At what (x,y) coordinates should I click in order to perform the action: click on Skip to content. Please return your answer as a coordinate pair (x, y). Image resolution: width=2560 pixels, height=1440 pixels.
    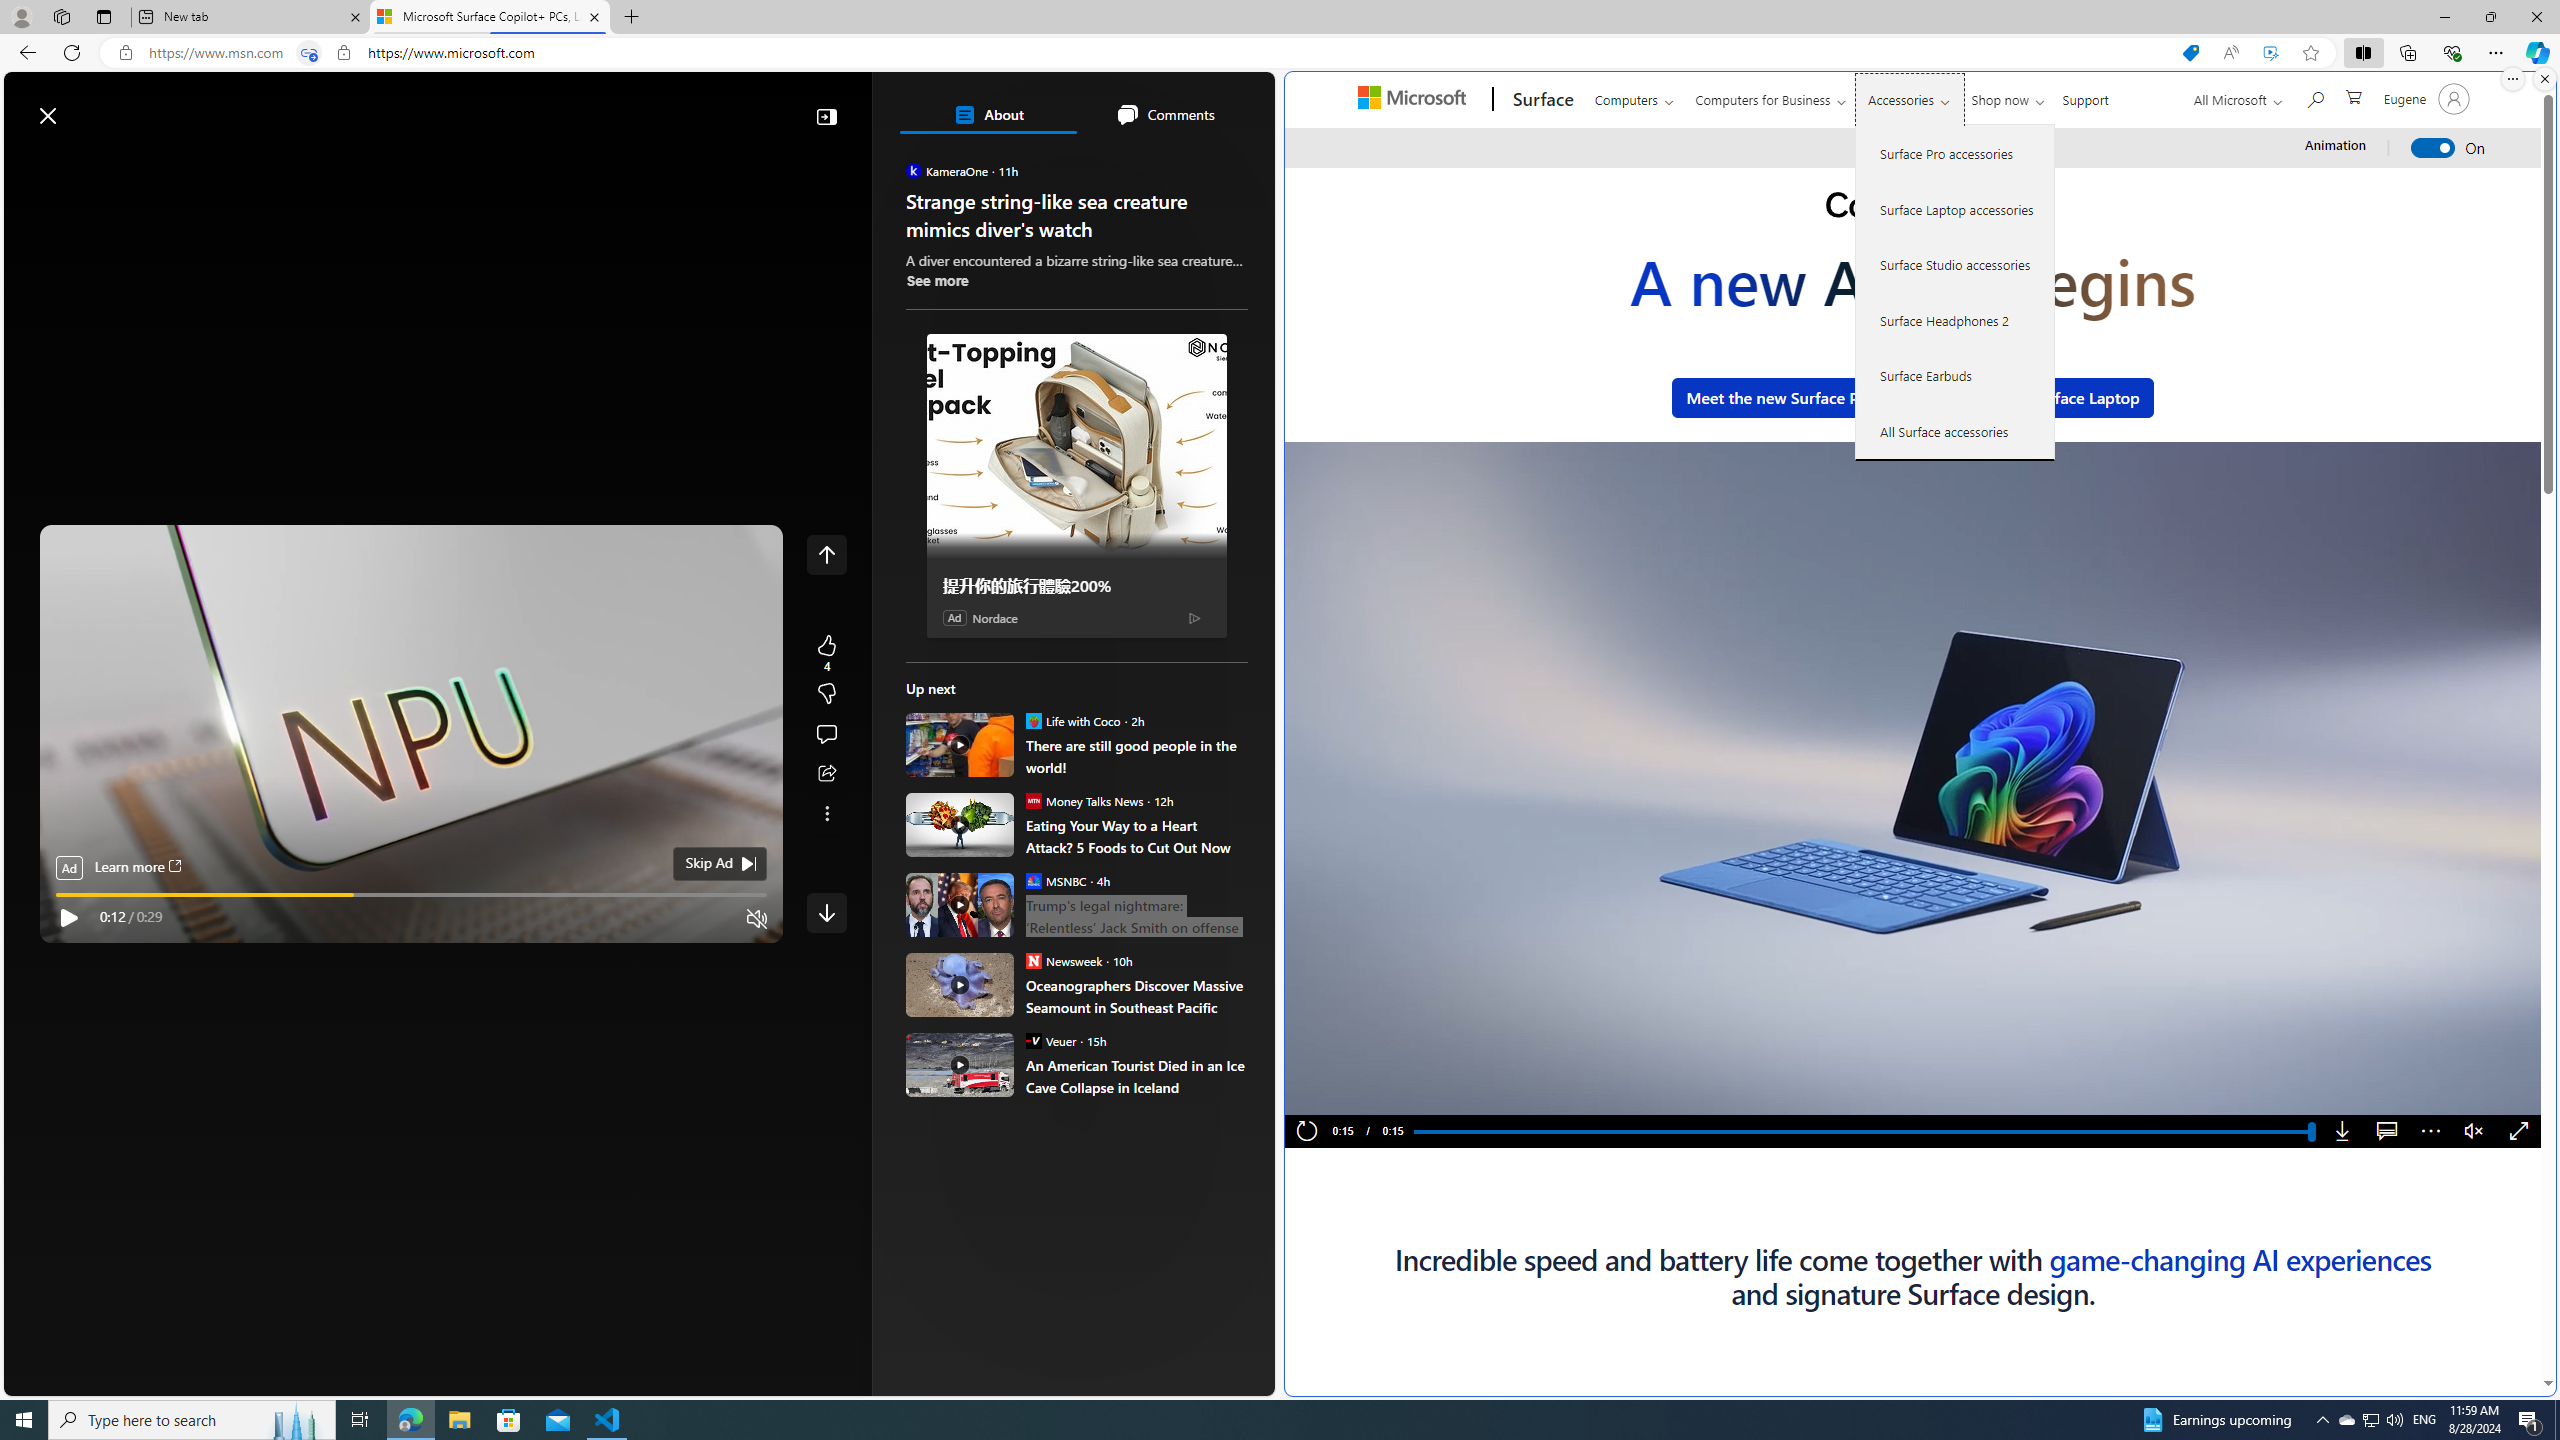
    Looking at the image, I should click on (86, 106).